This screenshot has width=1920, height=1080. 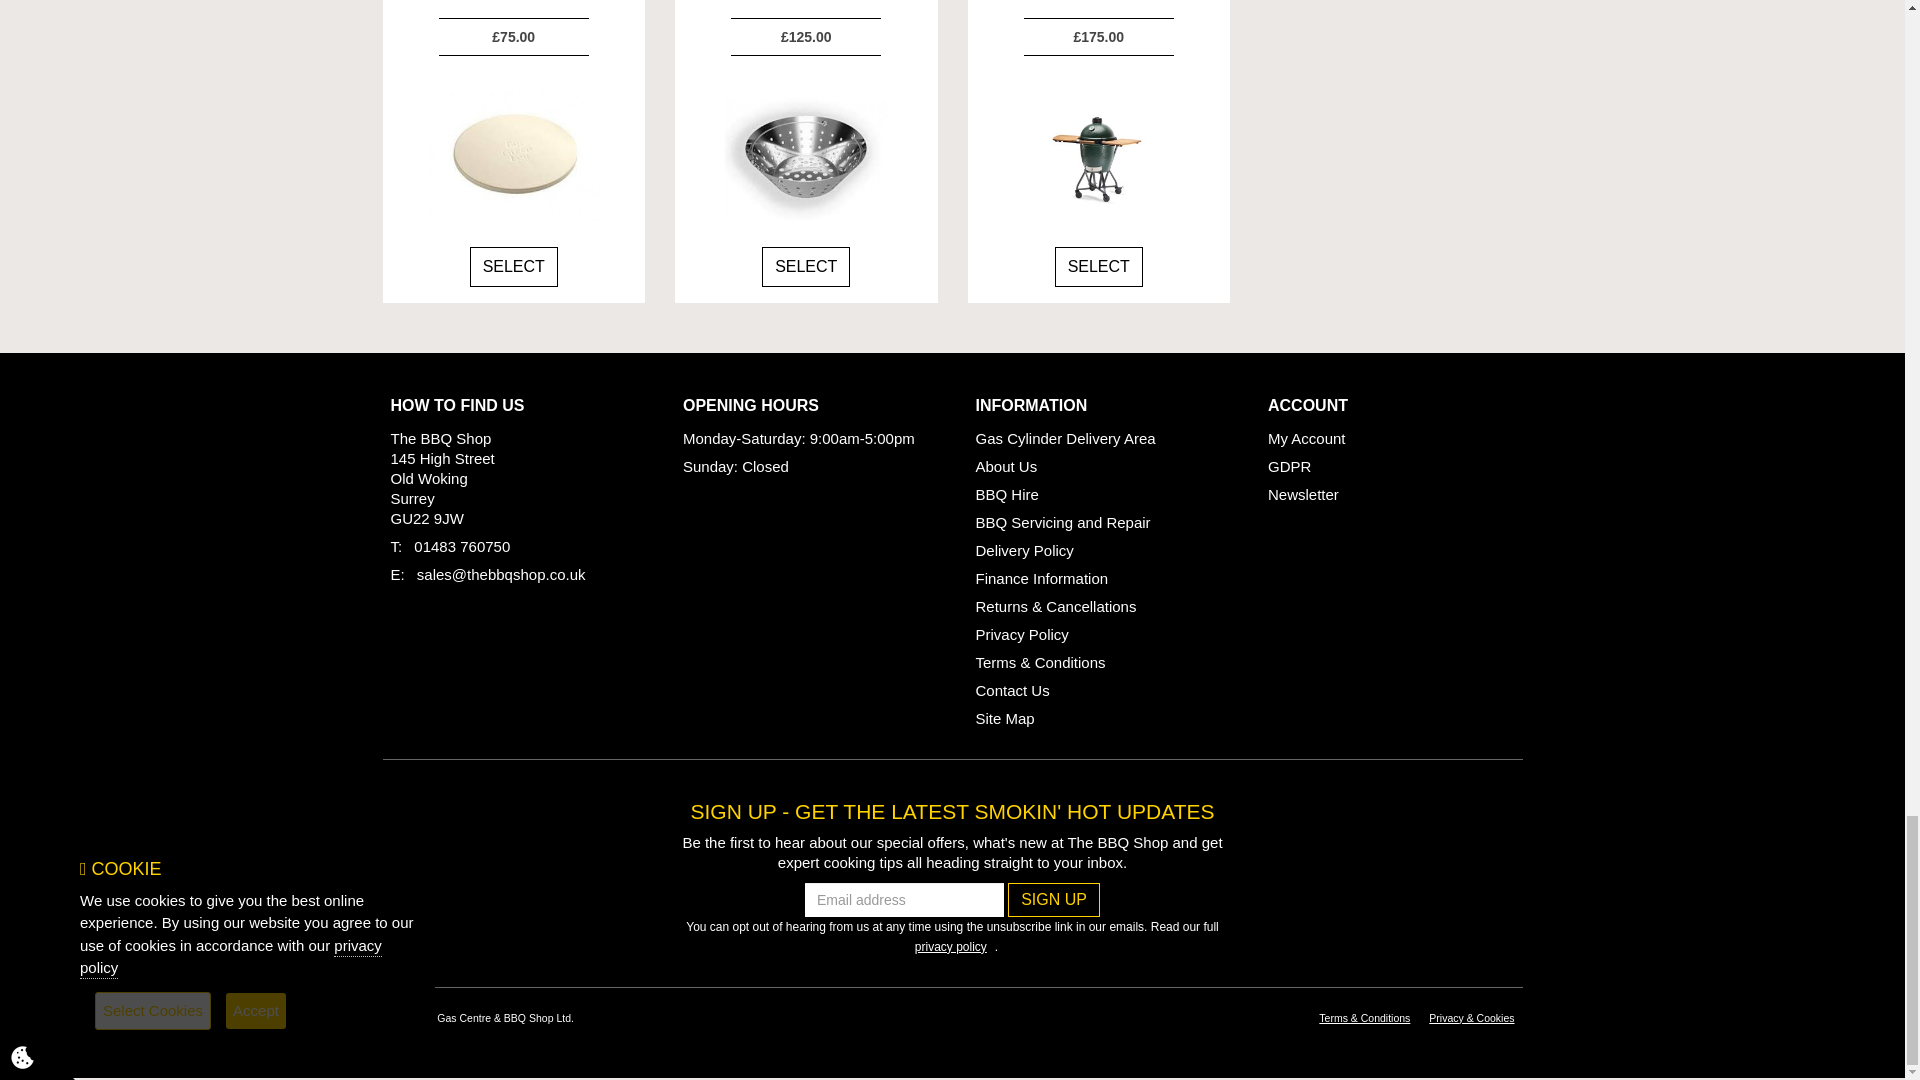 I want to click on Big Green Egg Baking Stone for Large, so click(x=514, y=156).